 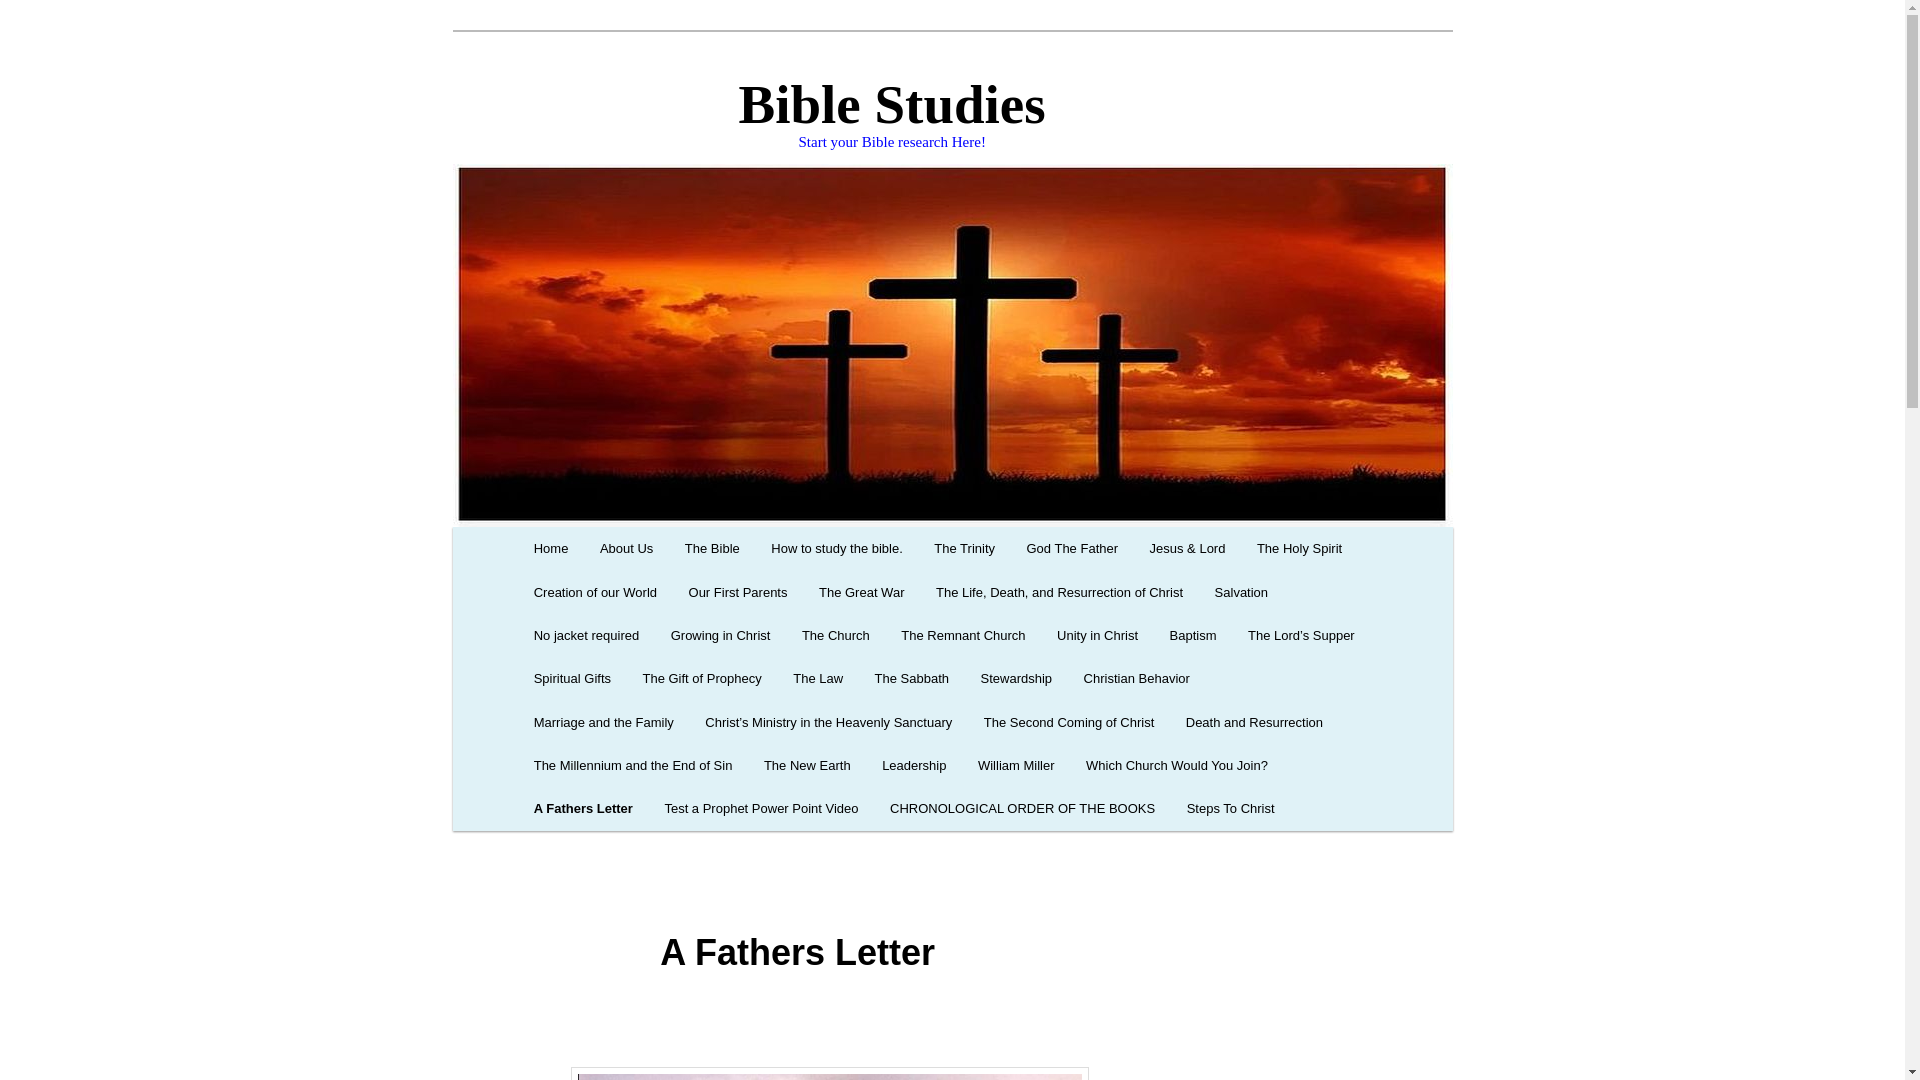 What do you see at coordinates (1137, 678) in the screenshot?
I see `Christian Behavior` at bounding box center [1137, 678].